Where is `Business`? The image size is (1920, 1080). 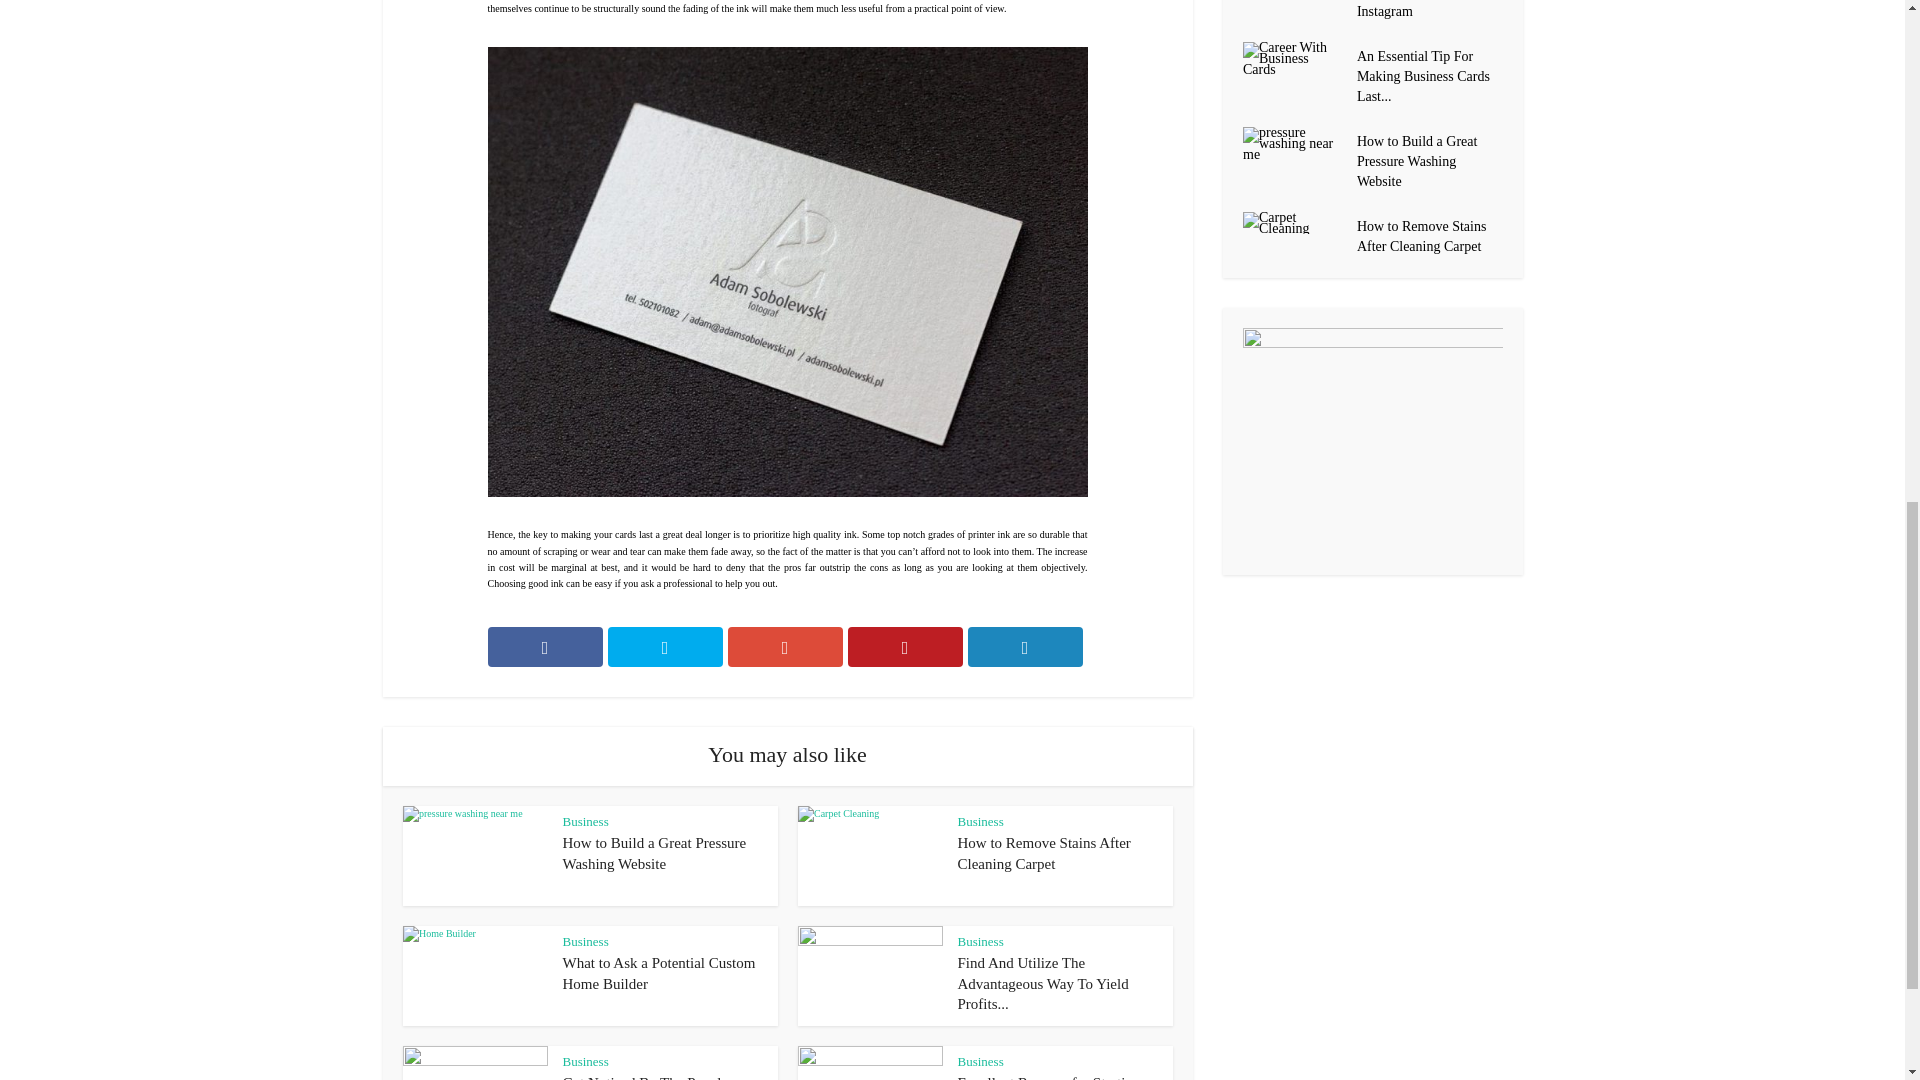
Business is located at coordinates (981, 1062).